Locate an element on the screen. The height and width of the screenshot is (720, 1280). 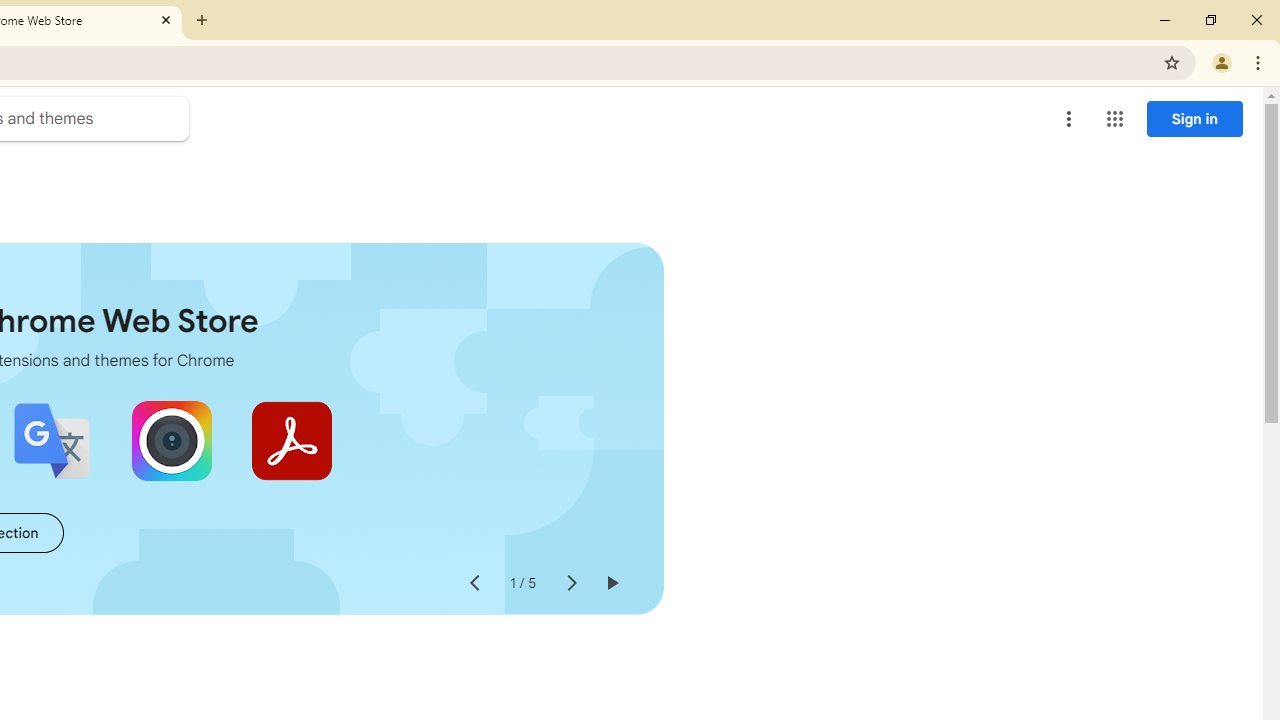
Awesome Screen Recorder & Screenshot is located at coordinates (172, 440).